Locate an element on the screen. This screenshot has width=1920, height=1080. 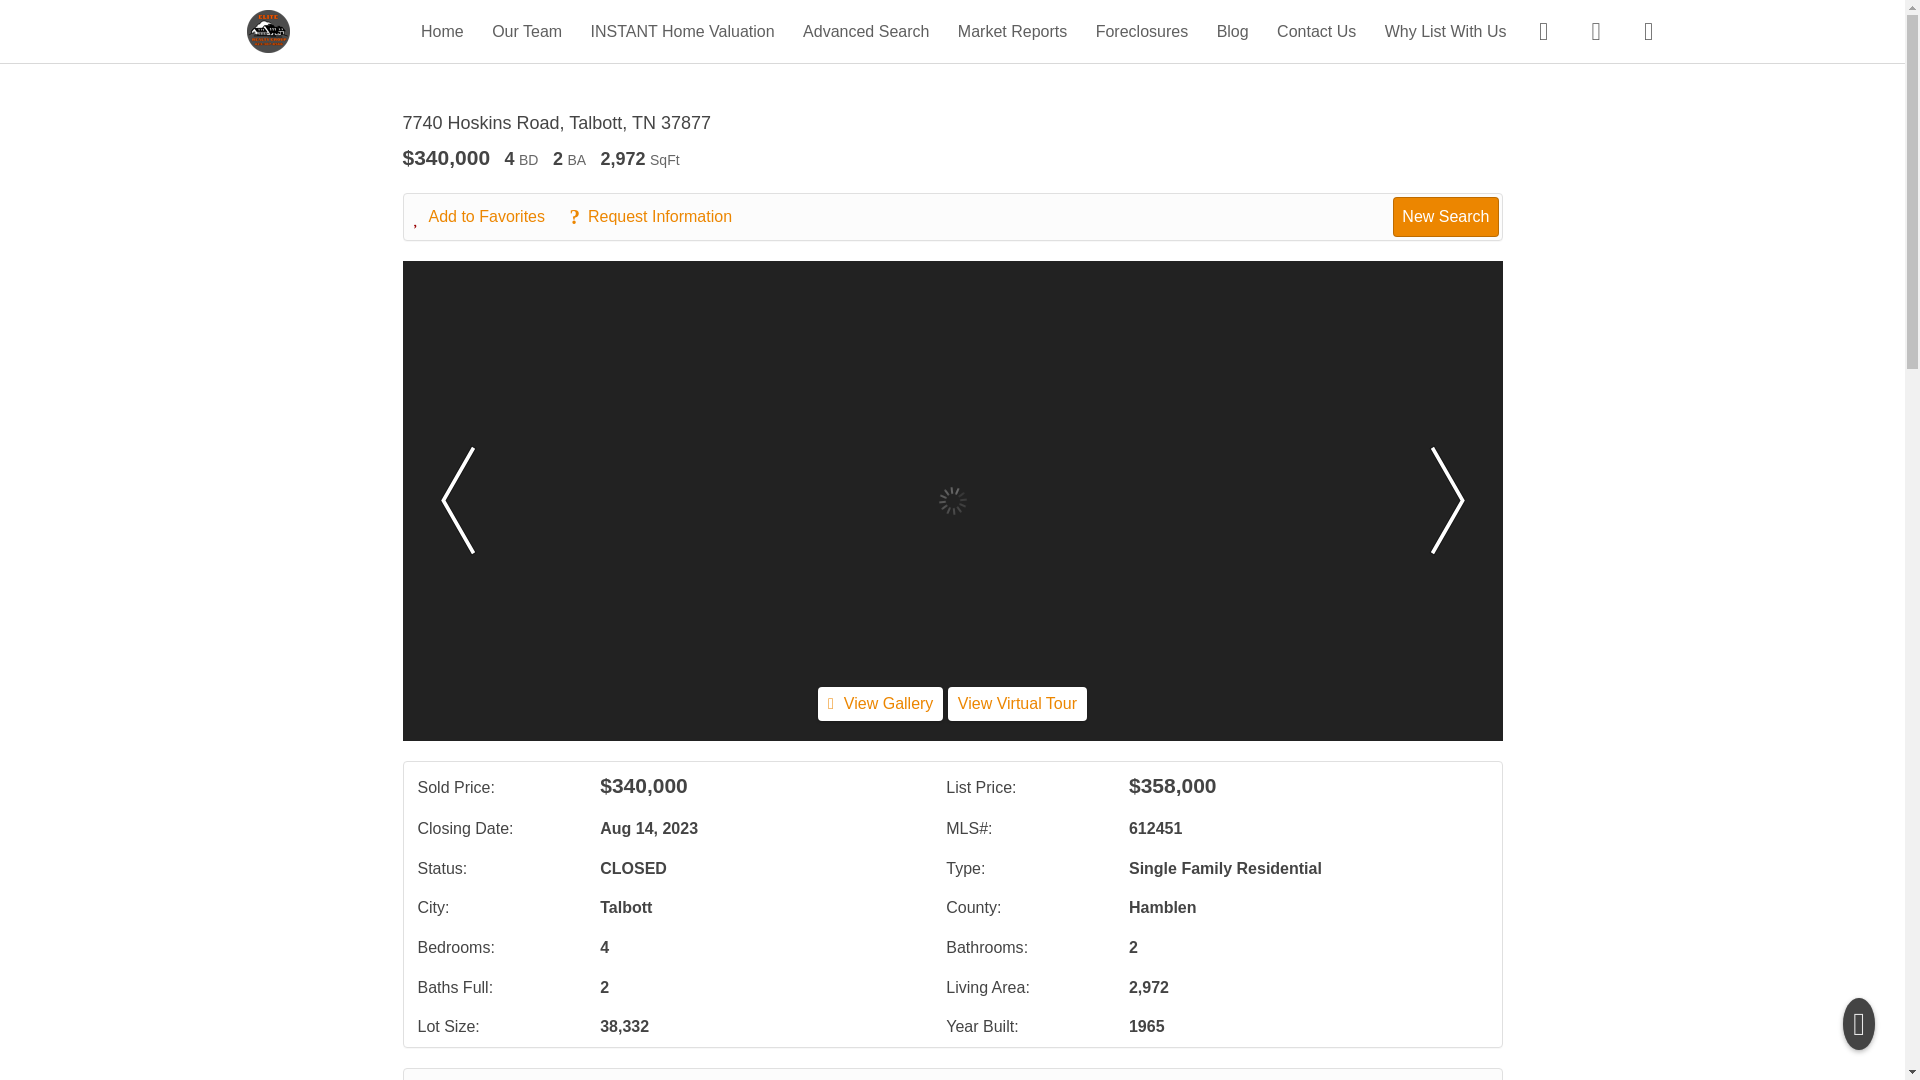
Advanced Search is located at coordinates (866, 30).